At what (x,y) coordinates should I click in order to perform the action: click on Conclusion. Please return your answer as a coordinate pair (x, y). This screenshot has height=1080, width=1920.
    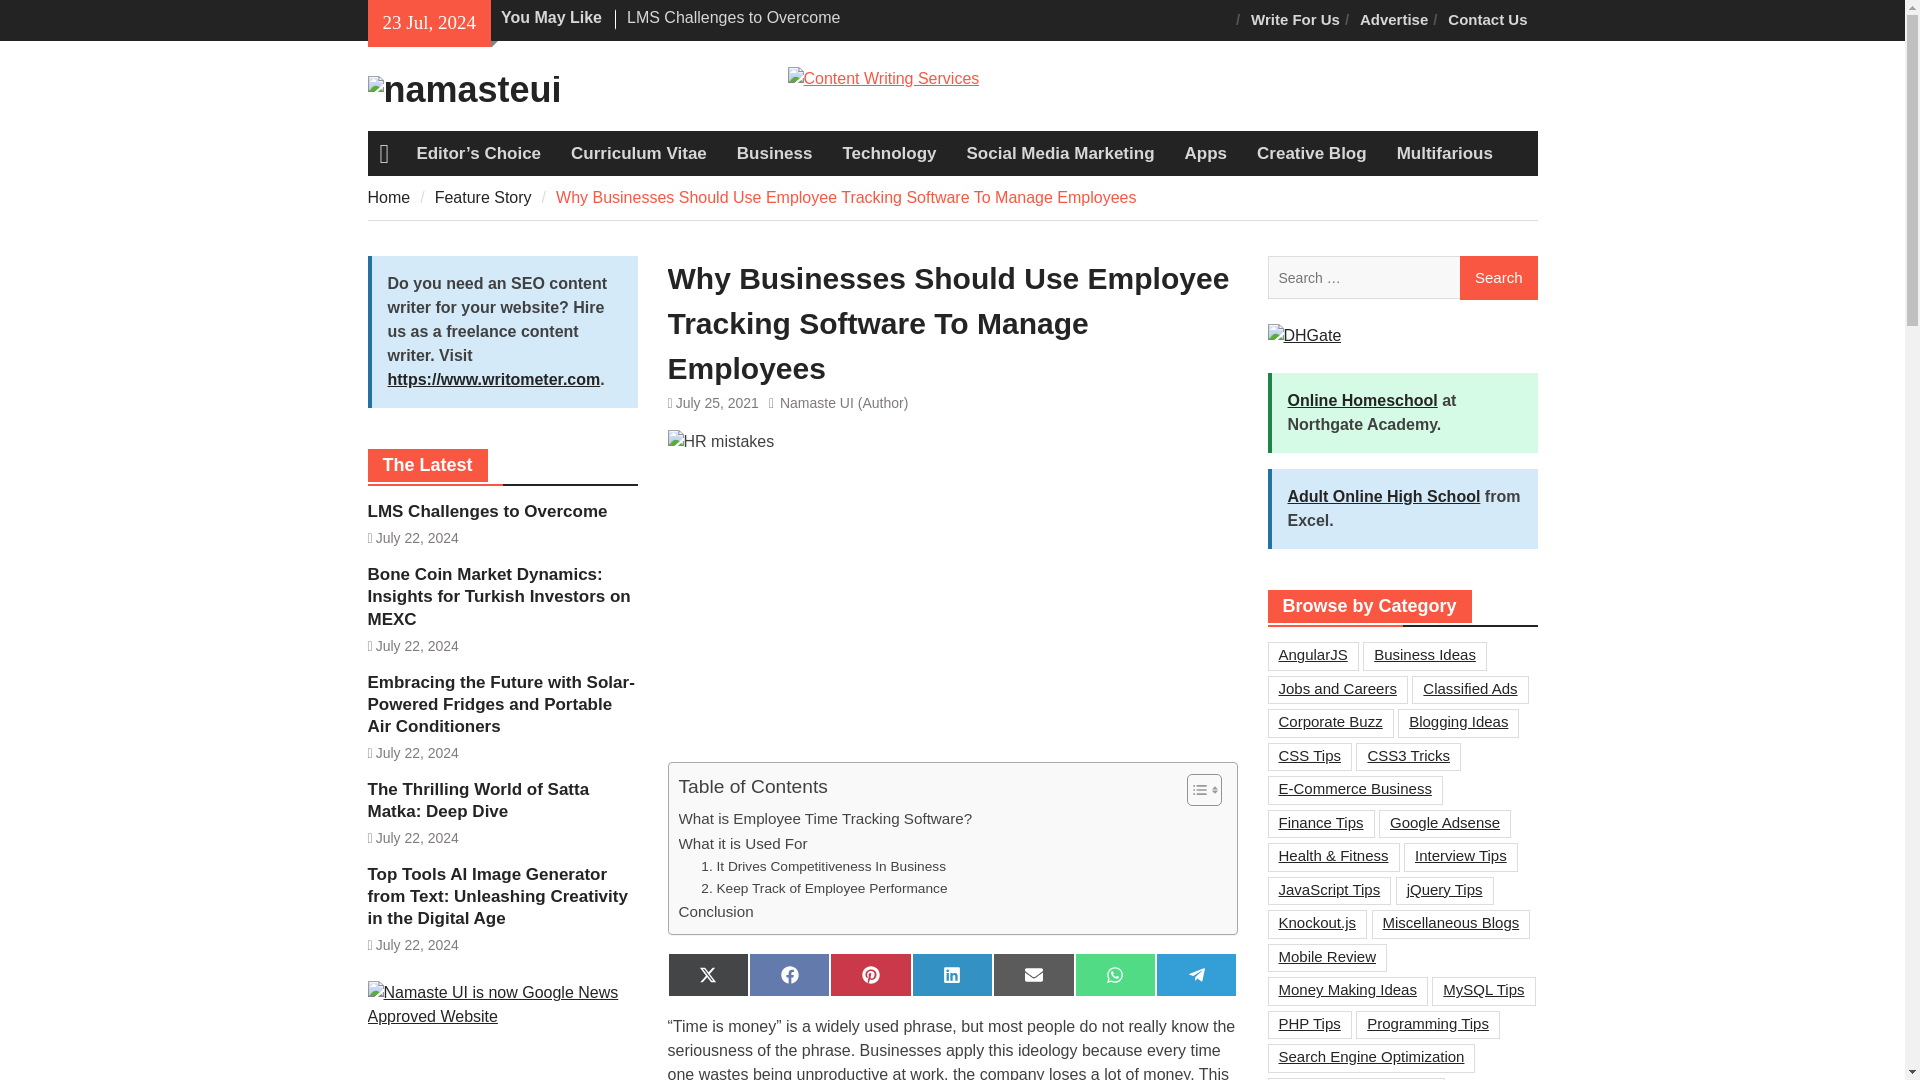
    Looking at the image, I should click on (714, 912).